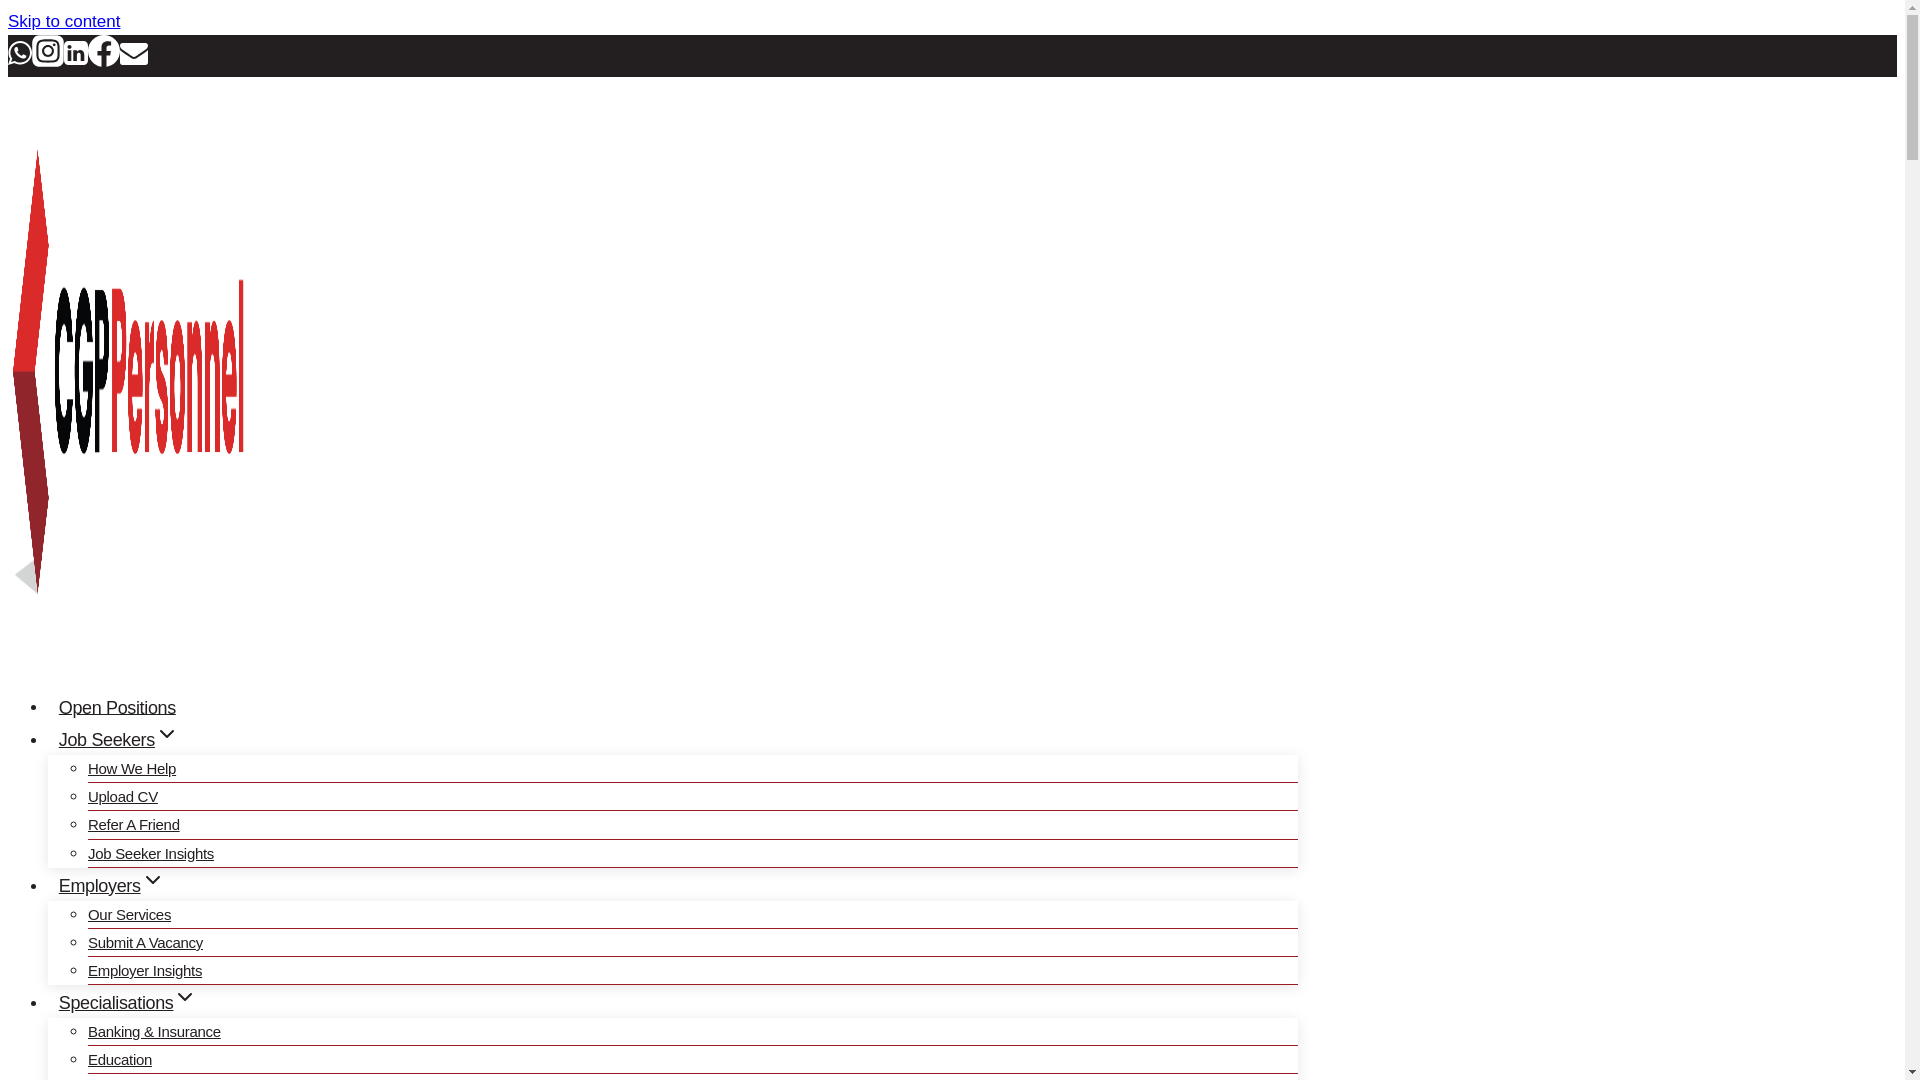 This screenshot has height=1080, width=1920. Describe the element at coordinates (104, 60) in the screenshot. I see `Facebook` at that location.